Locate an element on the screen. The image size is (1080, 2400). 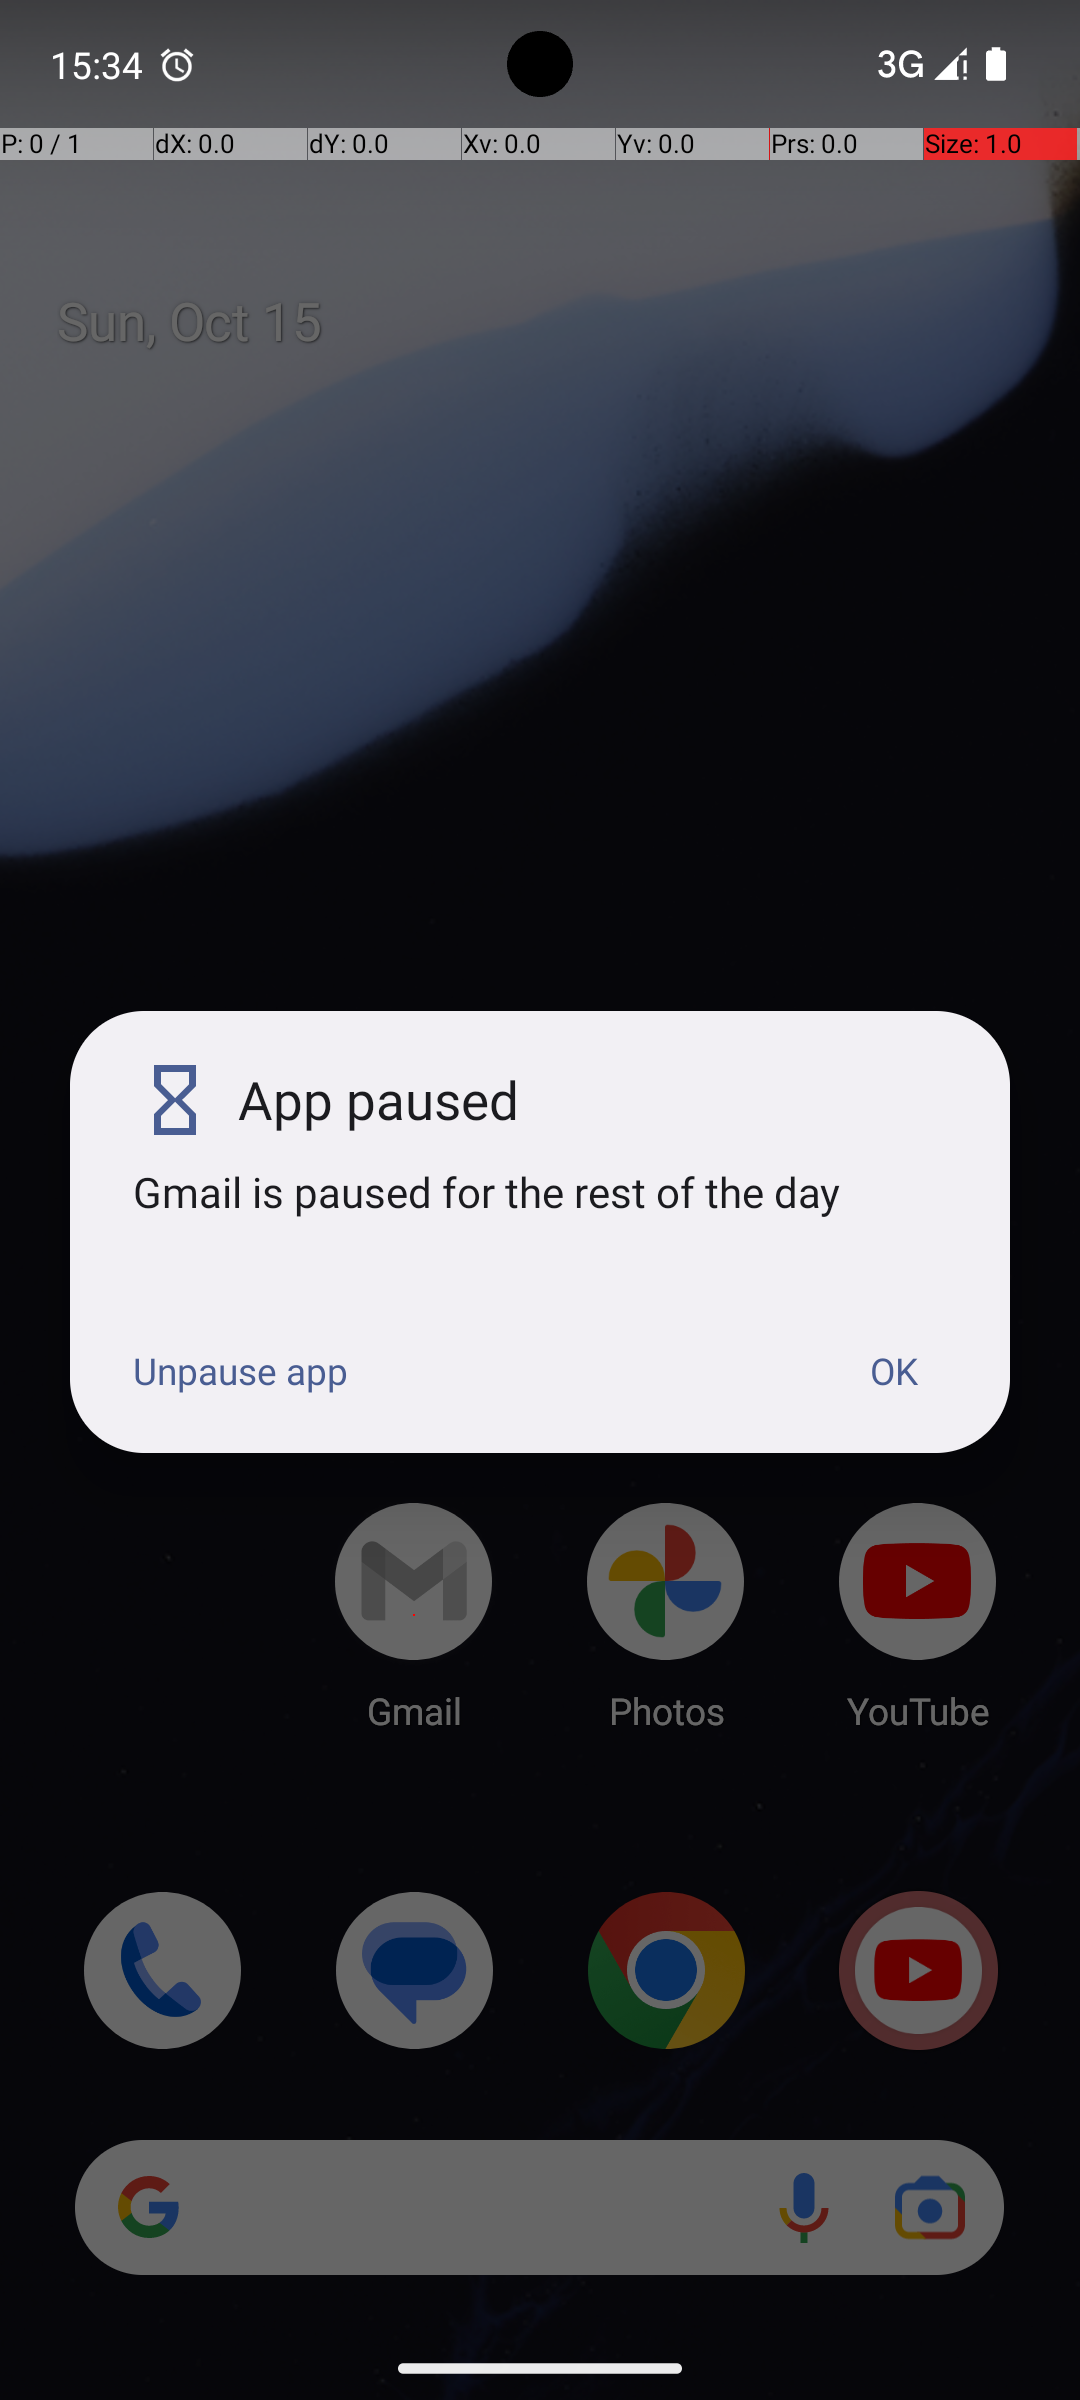
‎Gmail is paused for the rest of the day is located at coordinates (540, 1192).